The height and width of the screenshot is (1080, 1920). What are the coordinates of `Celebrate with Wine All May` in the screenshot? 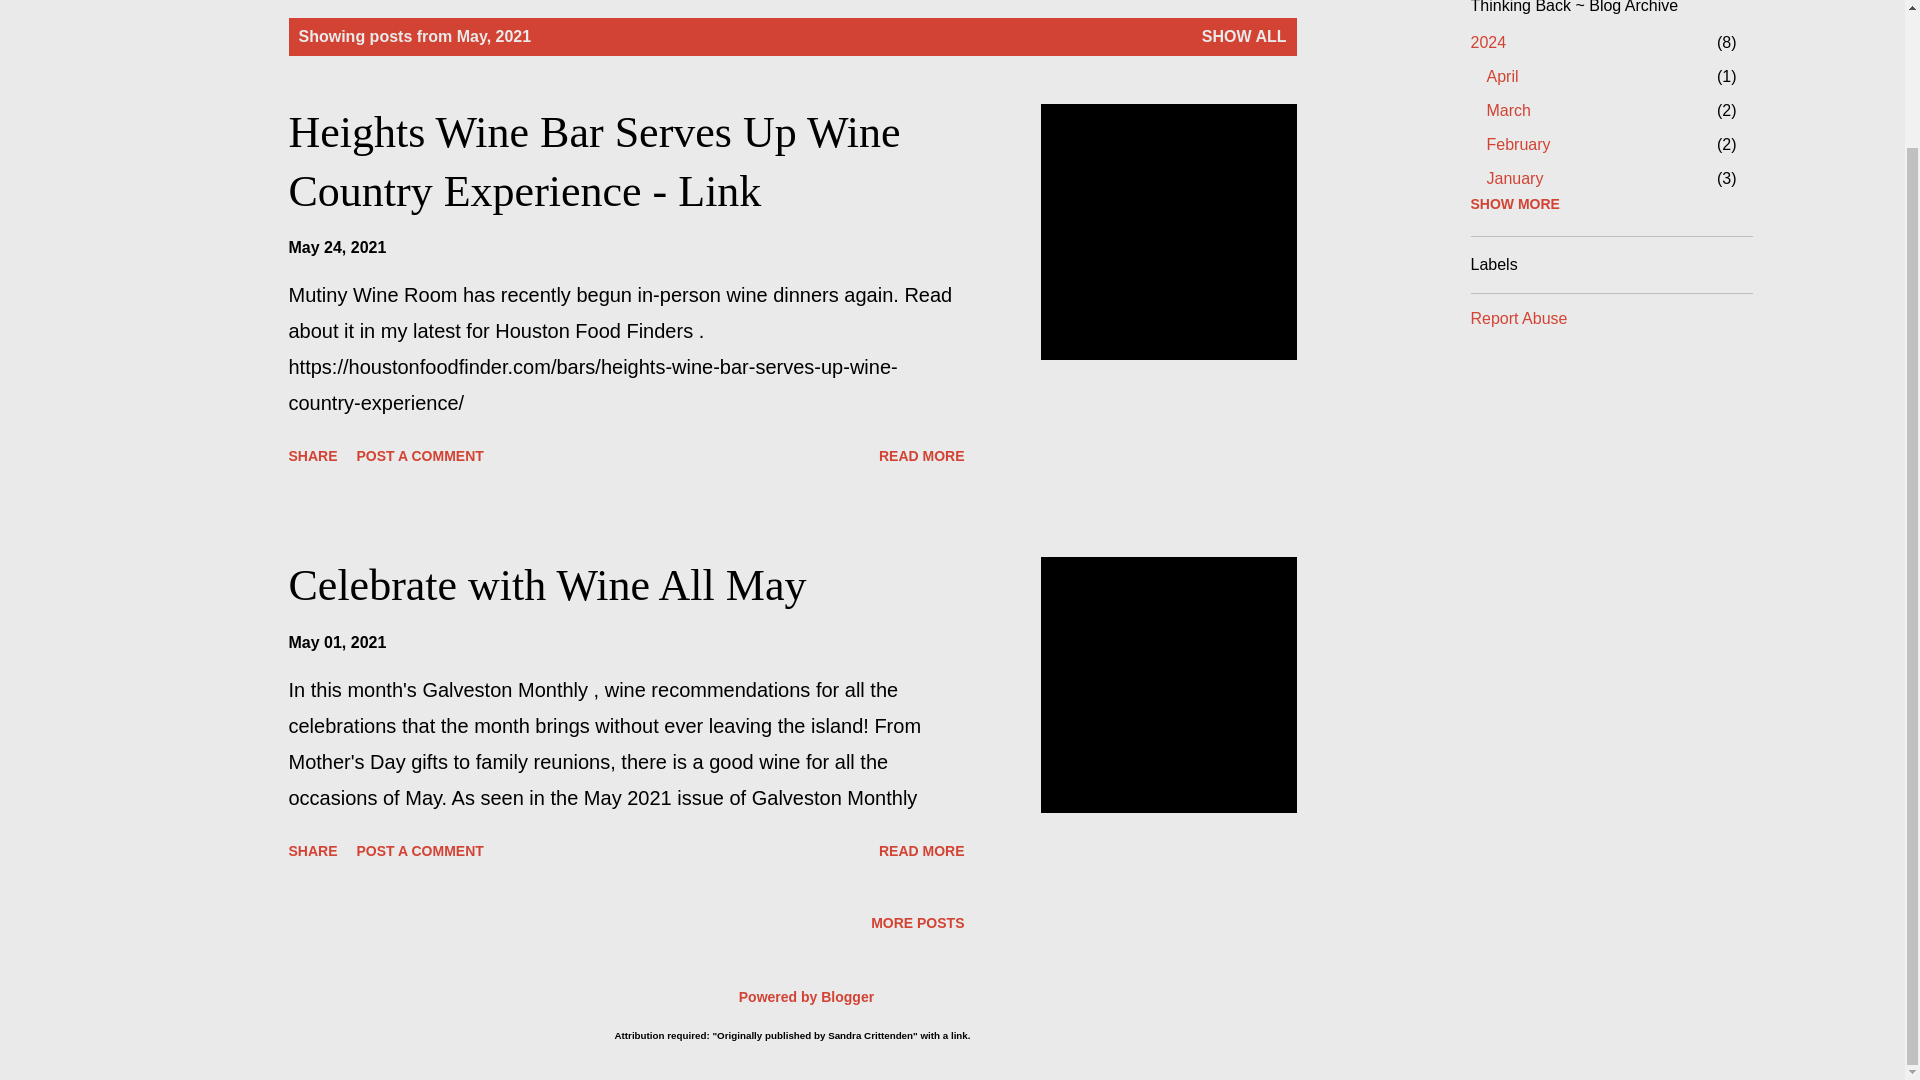 It's located at (547, 585).